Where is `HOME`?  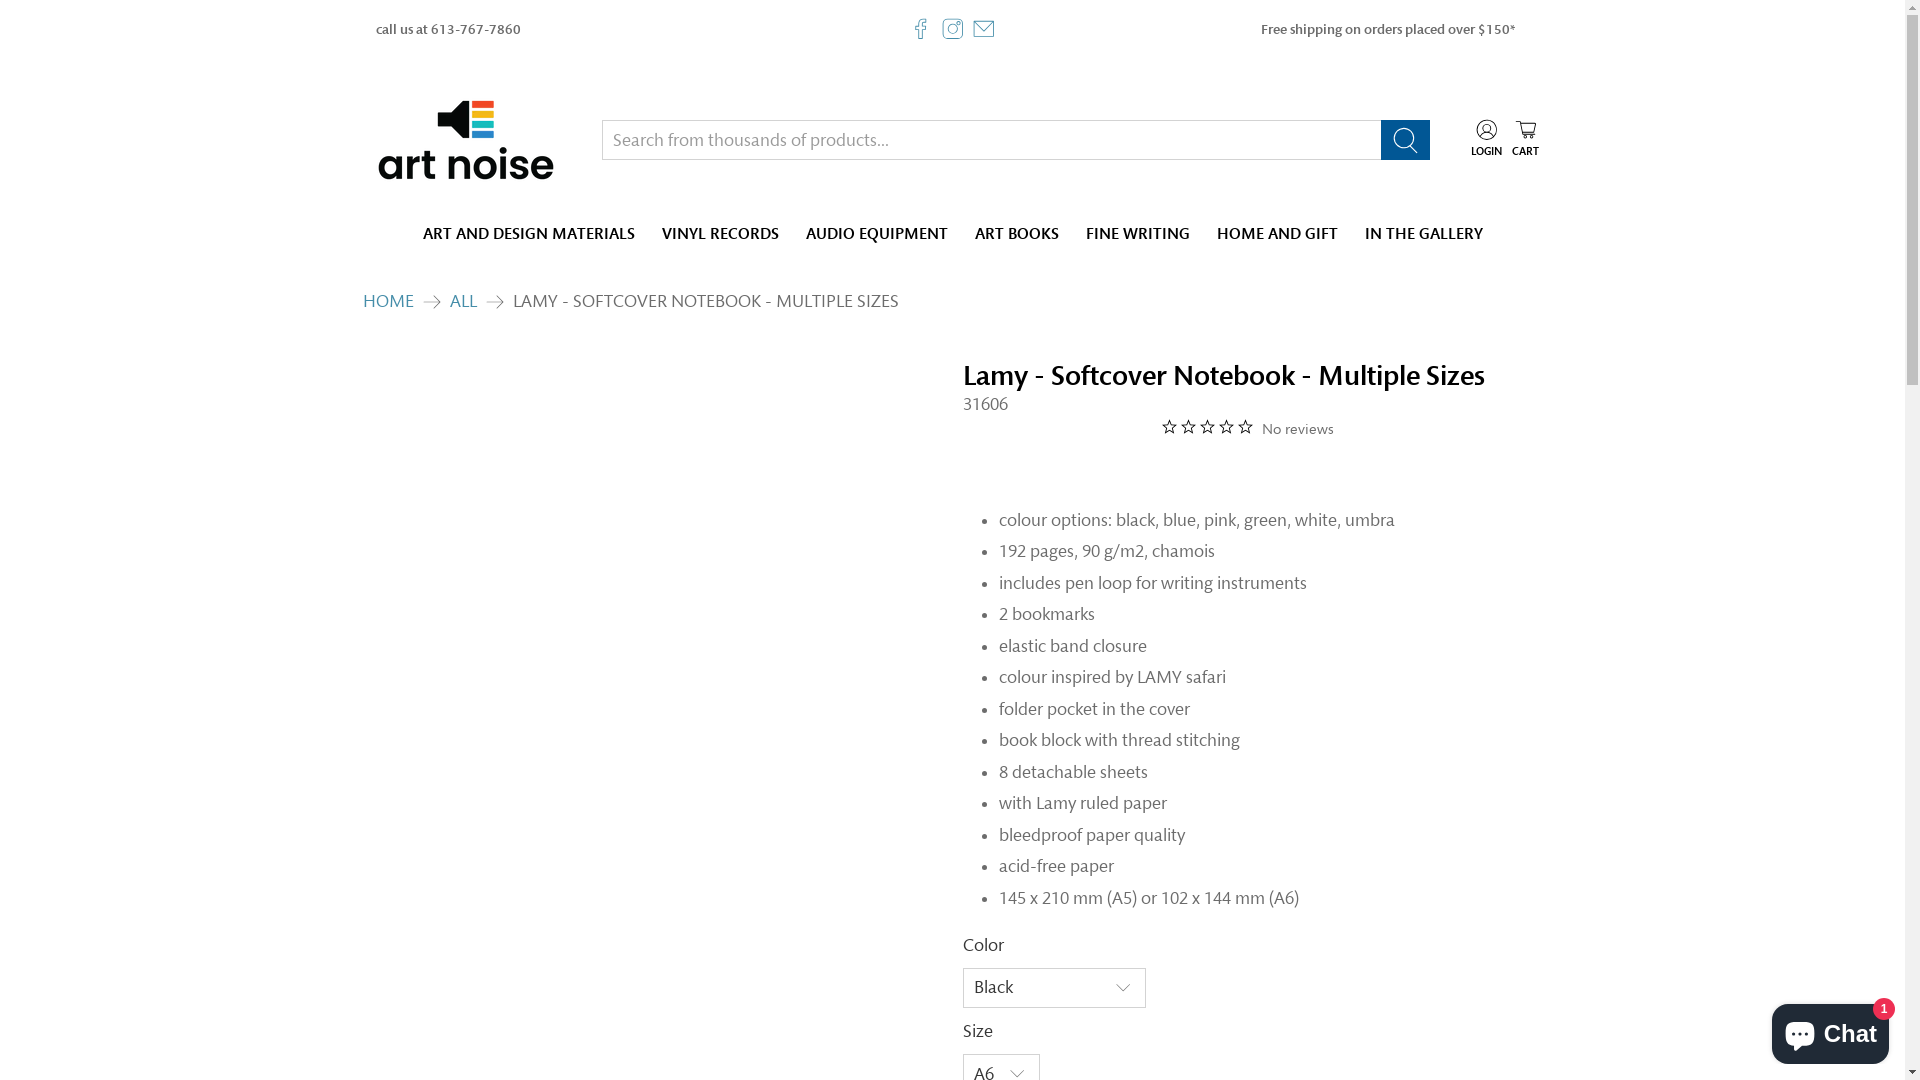
HOME is located at coordinates (388, 301).